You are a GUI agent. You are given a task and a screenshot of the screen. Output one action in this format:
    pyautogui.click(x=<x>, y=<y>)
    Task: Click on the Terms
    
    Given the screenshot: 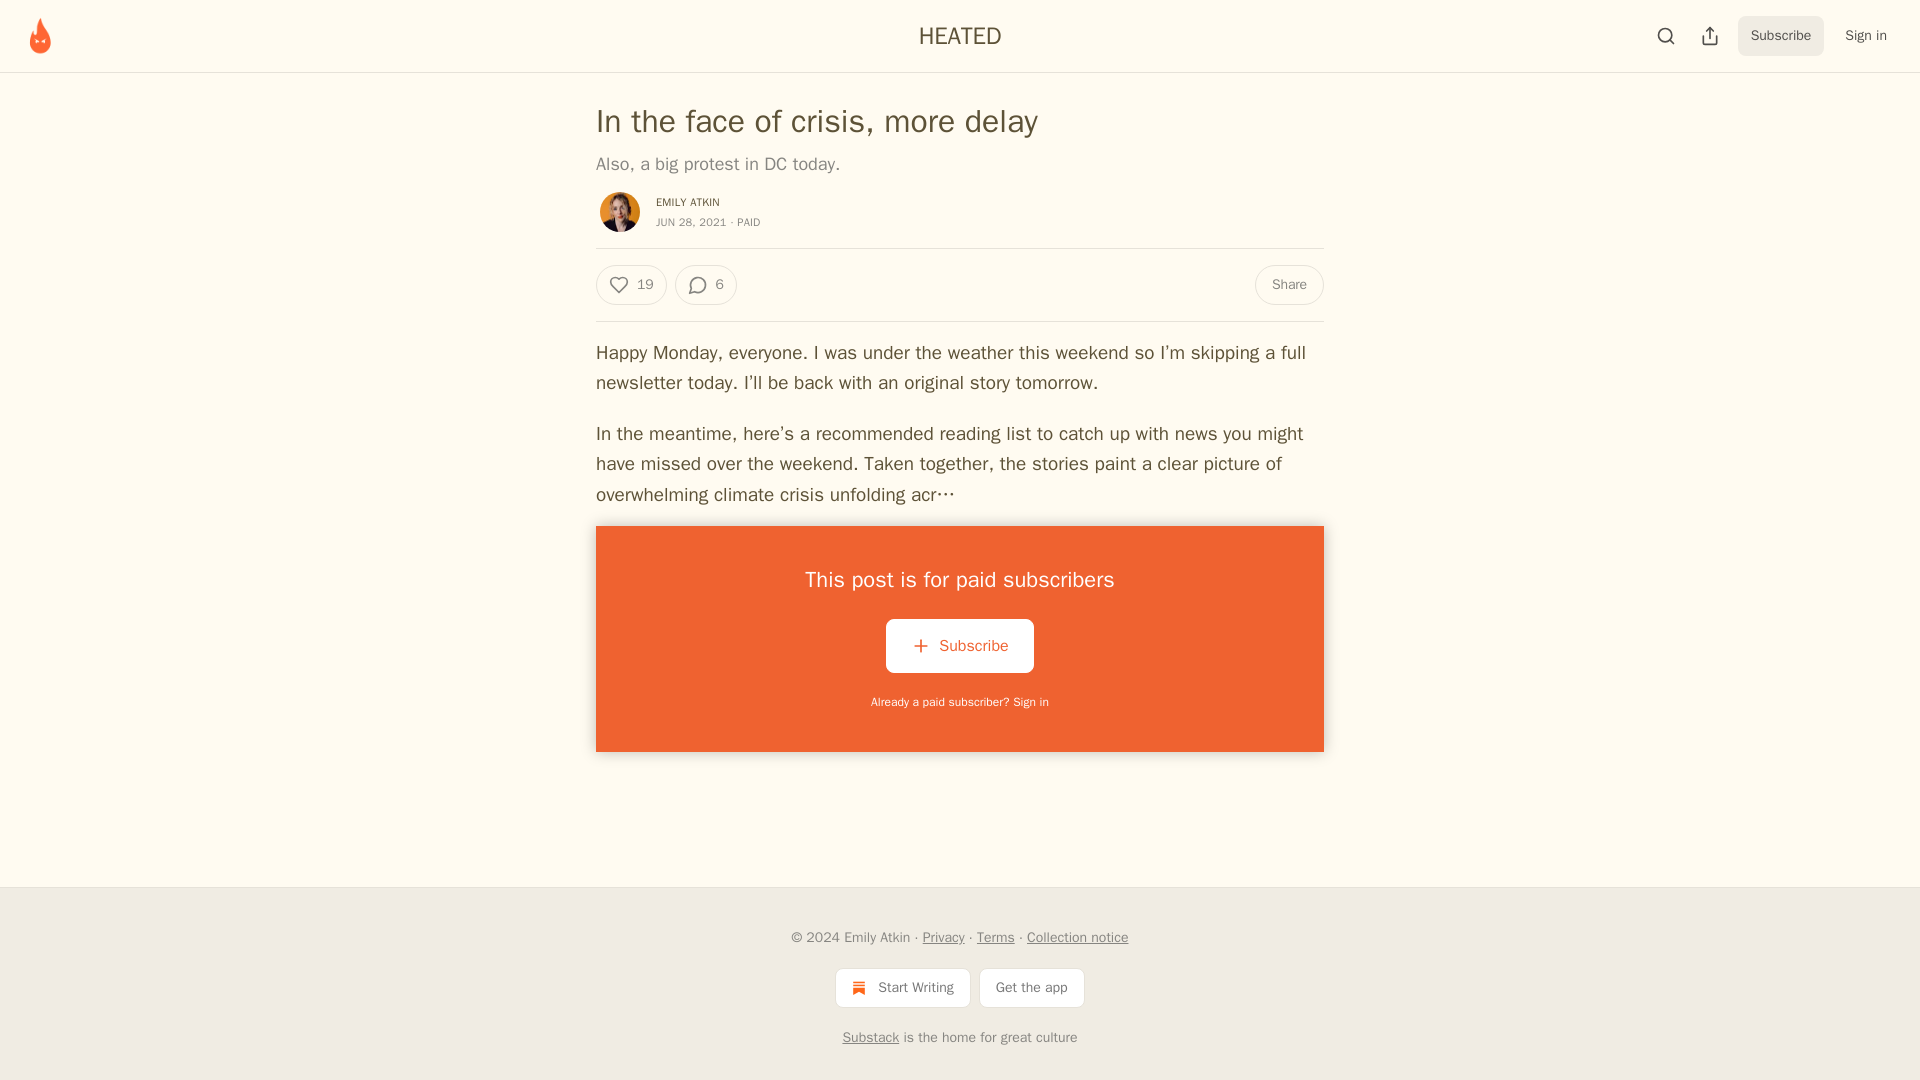 What is the action you would take?
    pyautogui.click(x=996, y=937)
    